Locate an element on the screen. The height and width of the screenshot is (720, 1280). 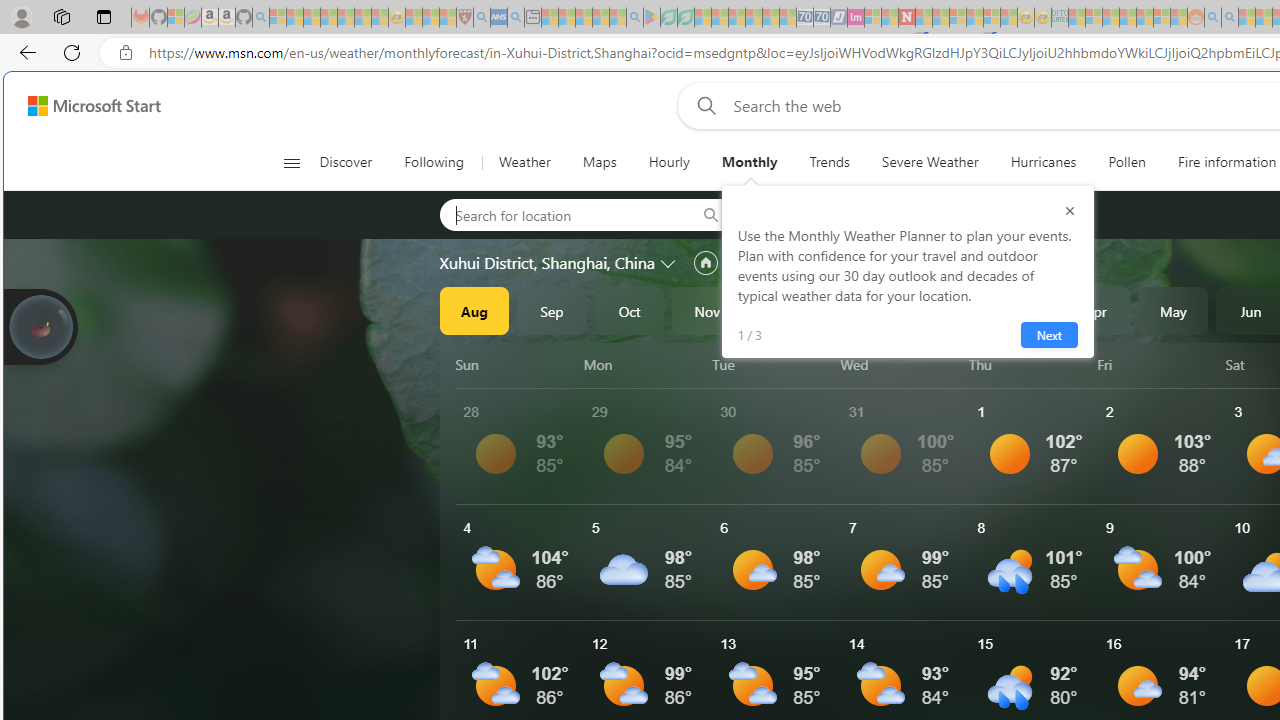
2025 Jan is located at coordinates (862, 310).